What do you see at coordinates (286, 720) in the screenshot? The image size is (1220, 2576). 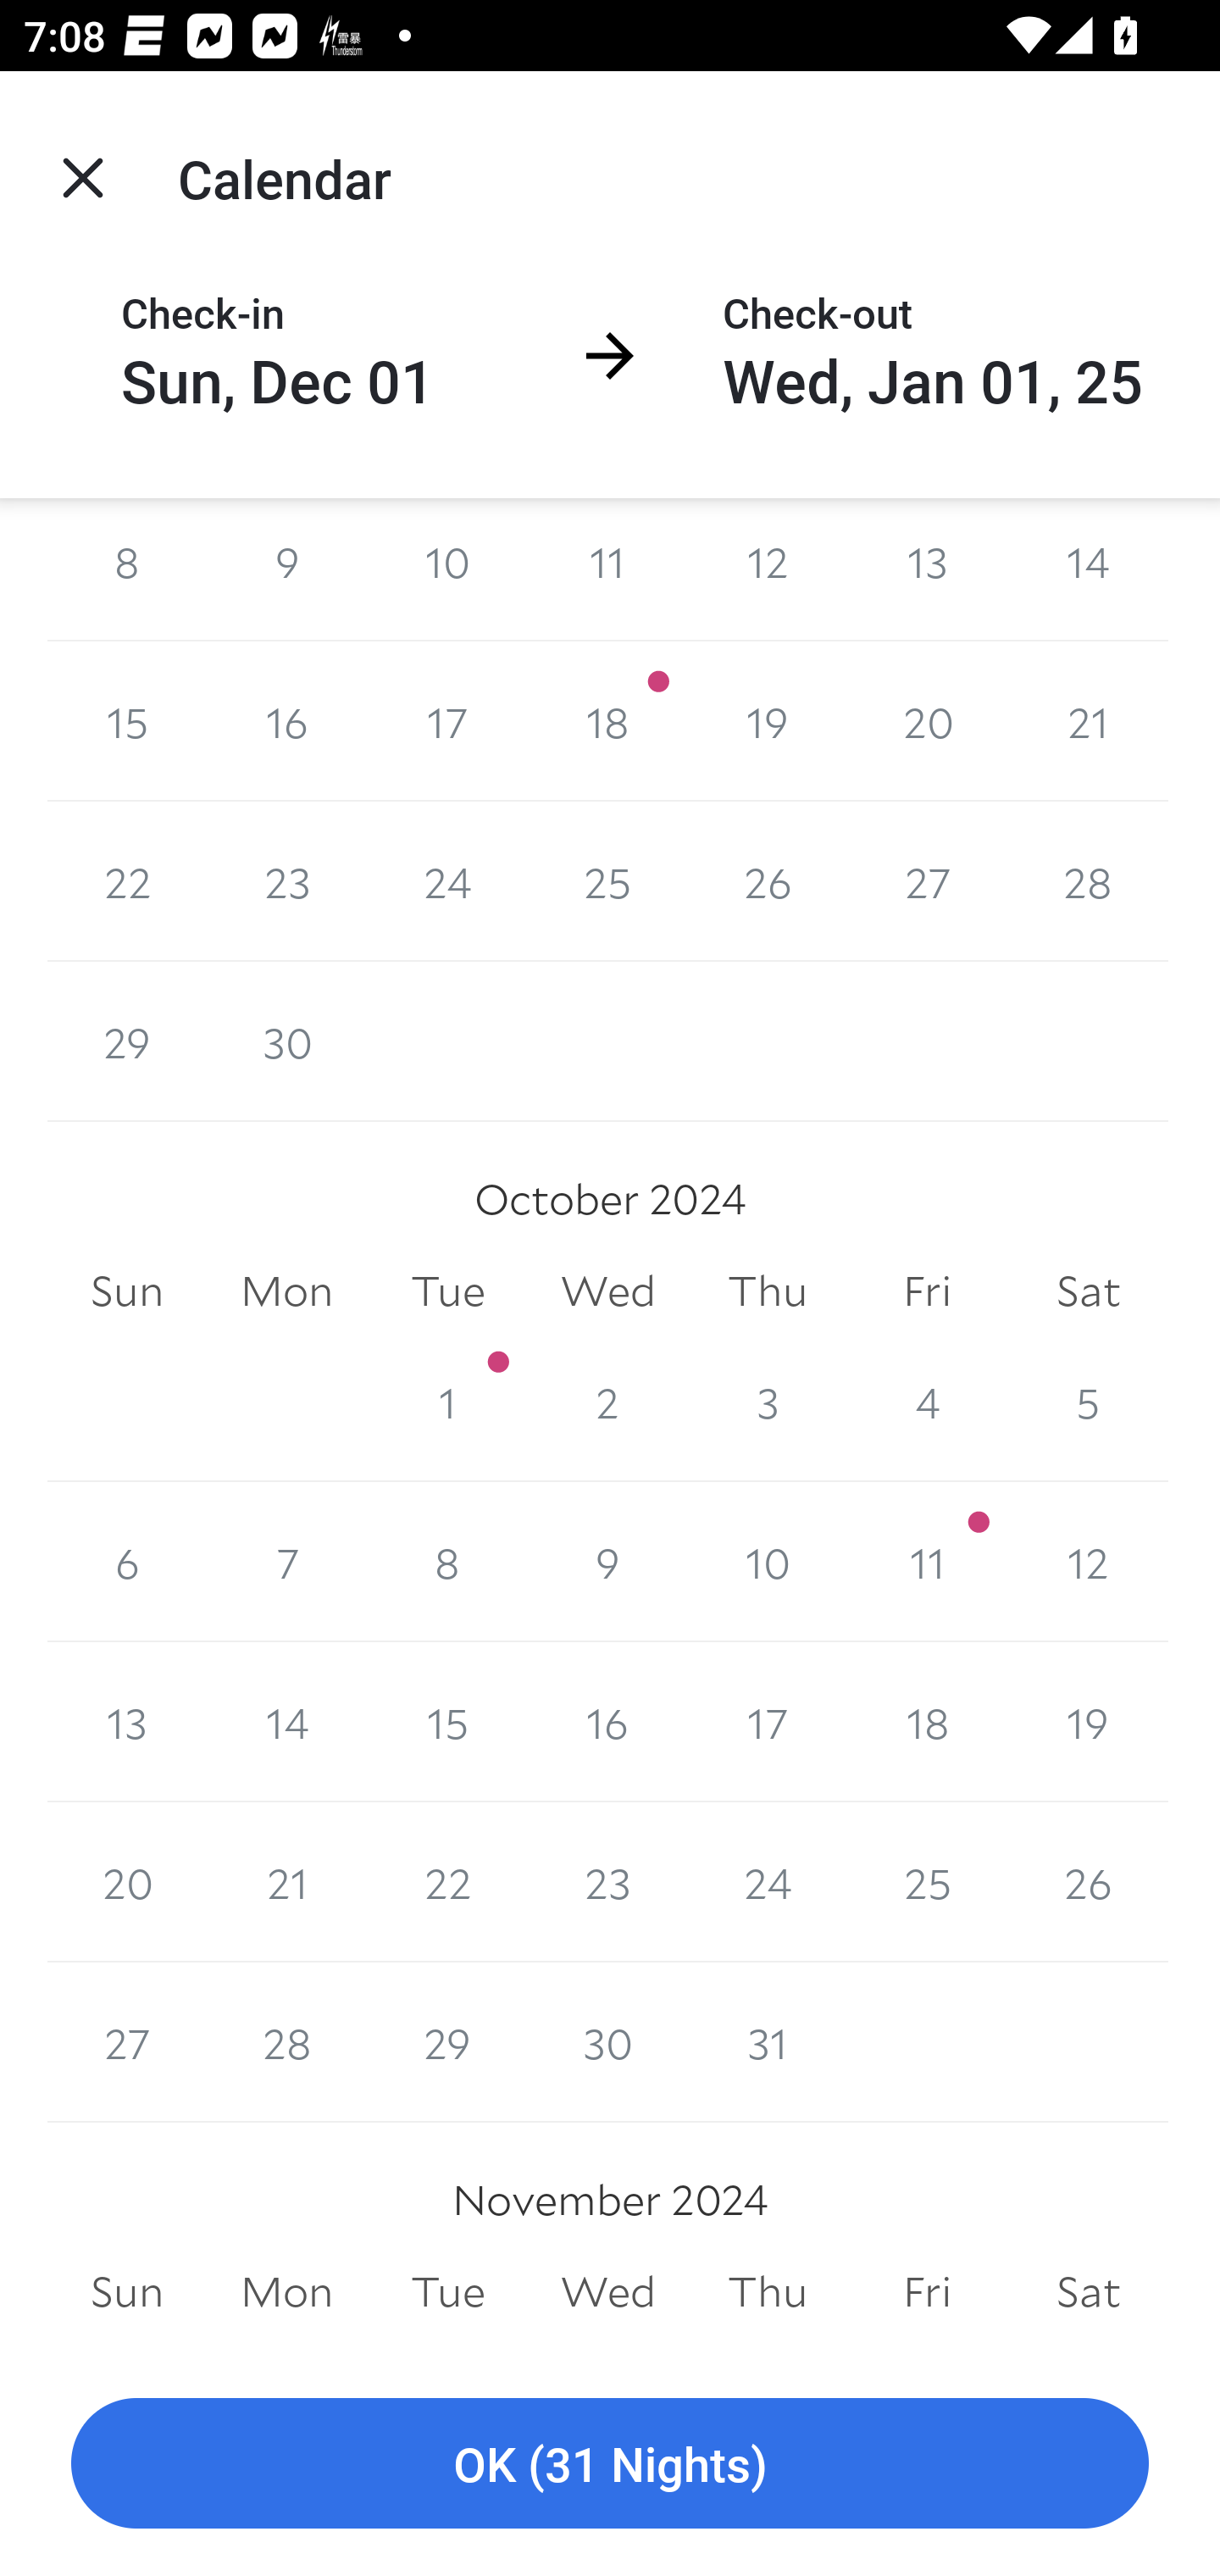 I see `16 16 September 2024` at bounding box center [286, 720].